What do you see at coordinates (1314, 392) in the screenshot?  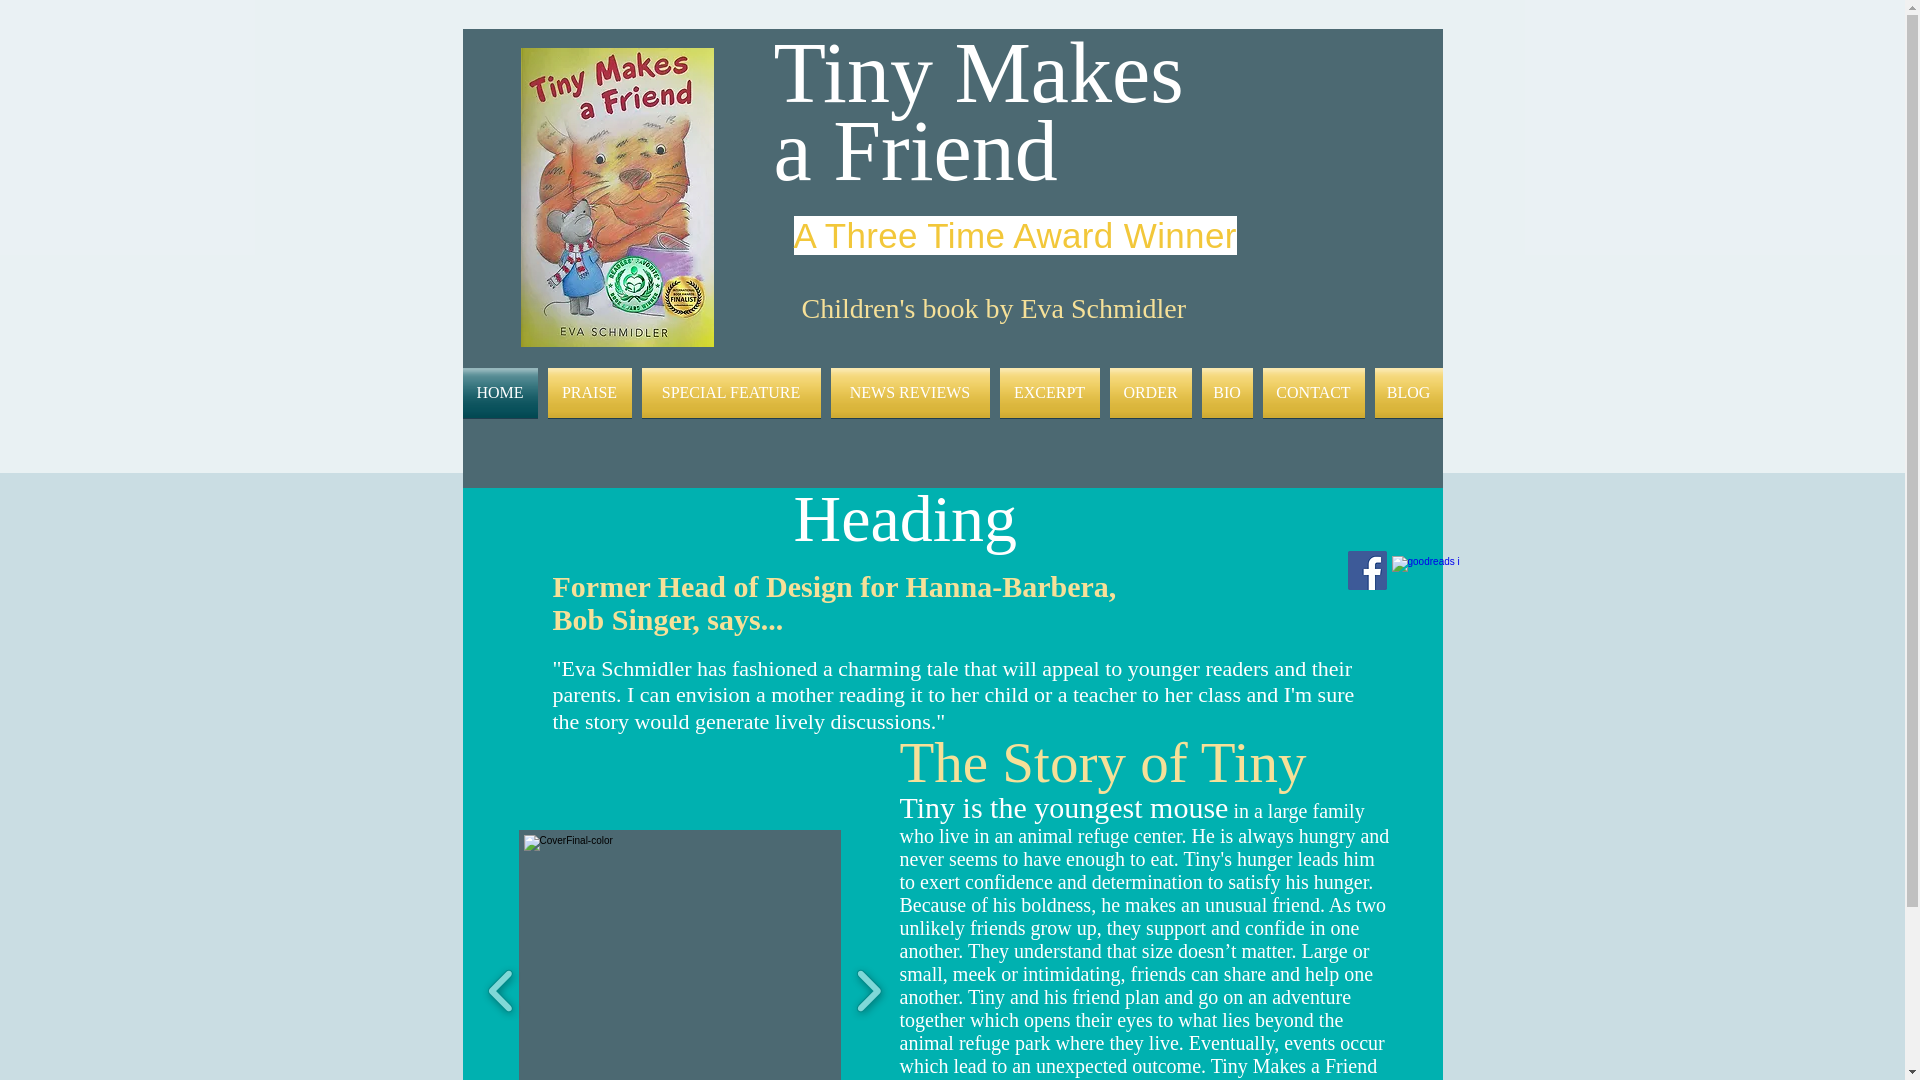 I see `CONTACT` at bounding box center [1314, 392].